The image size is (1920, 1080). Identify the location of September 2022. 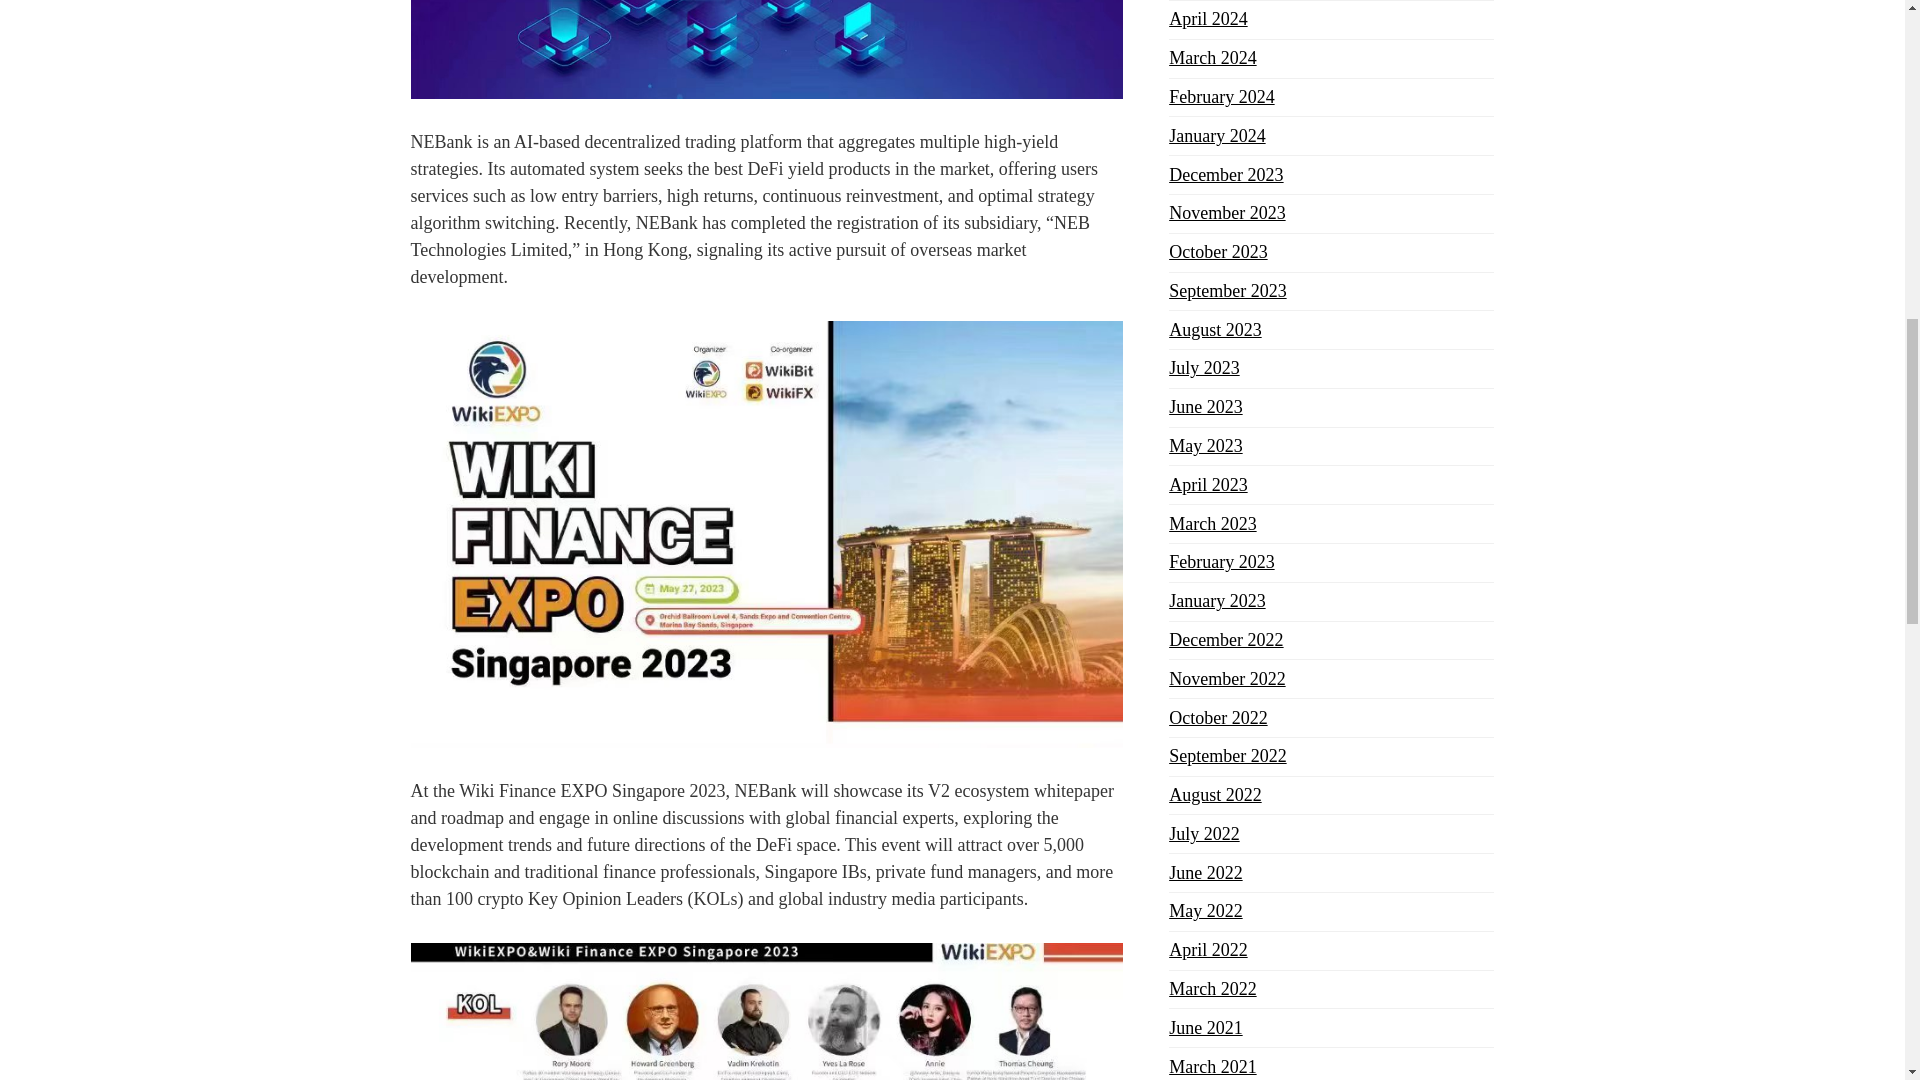
(1228, 756).